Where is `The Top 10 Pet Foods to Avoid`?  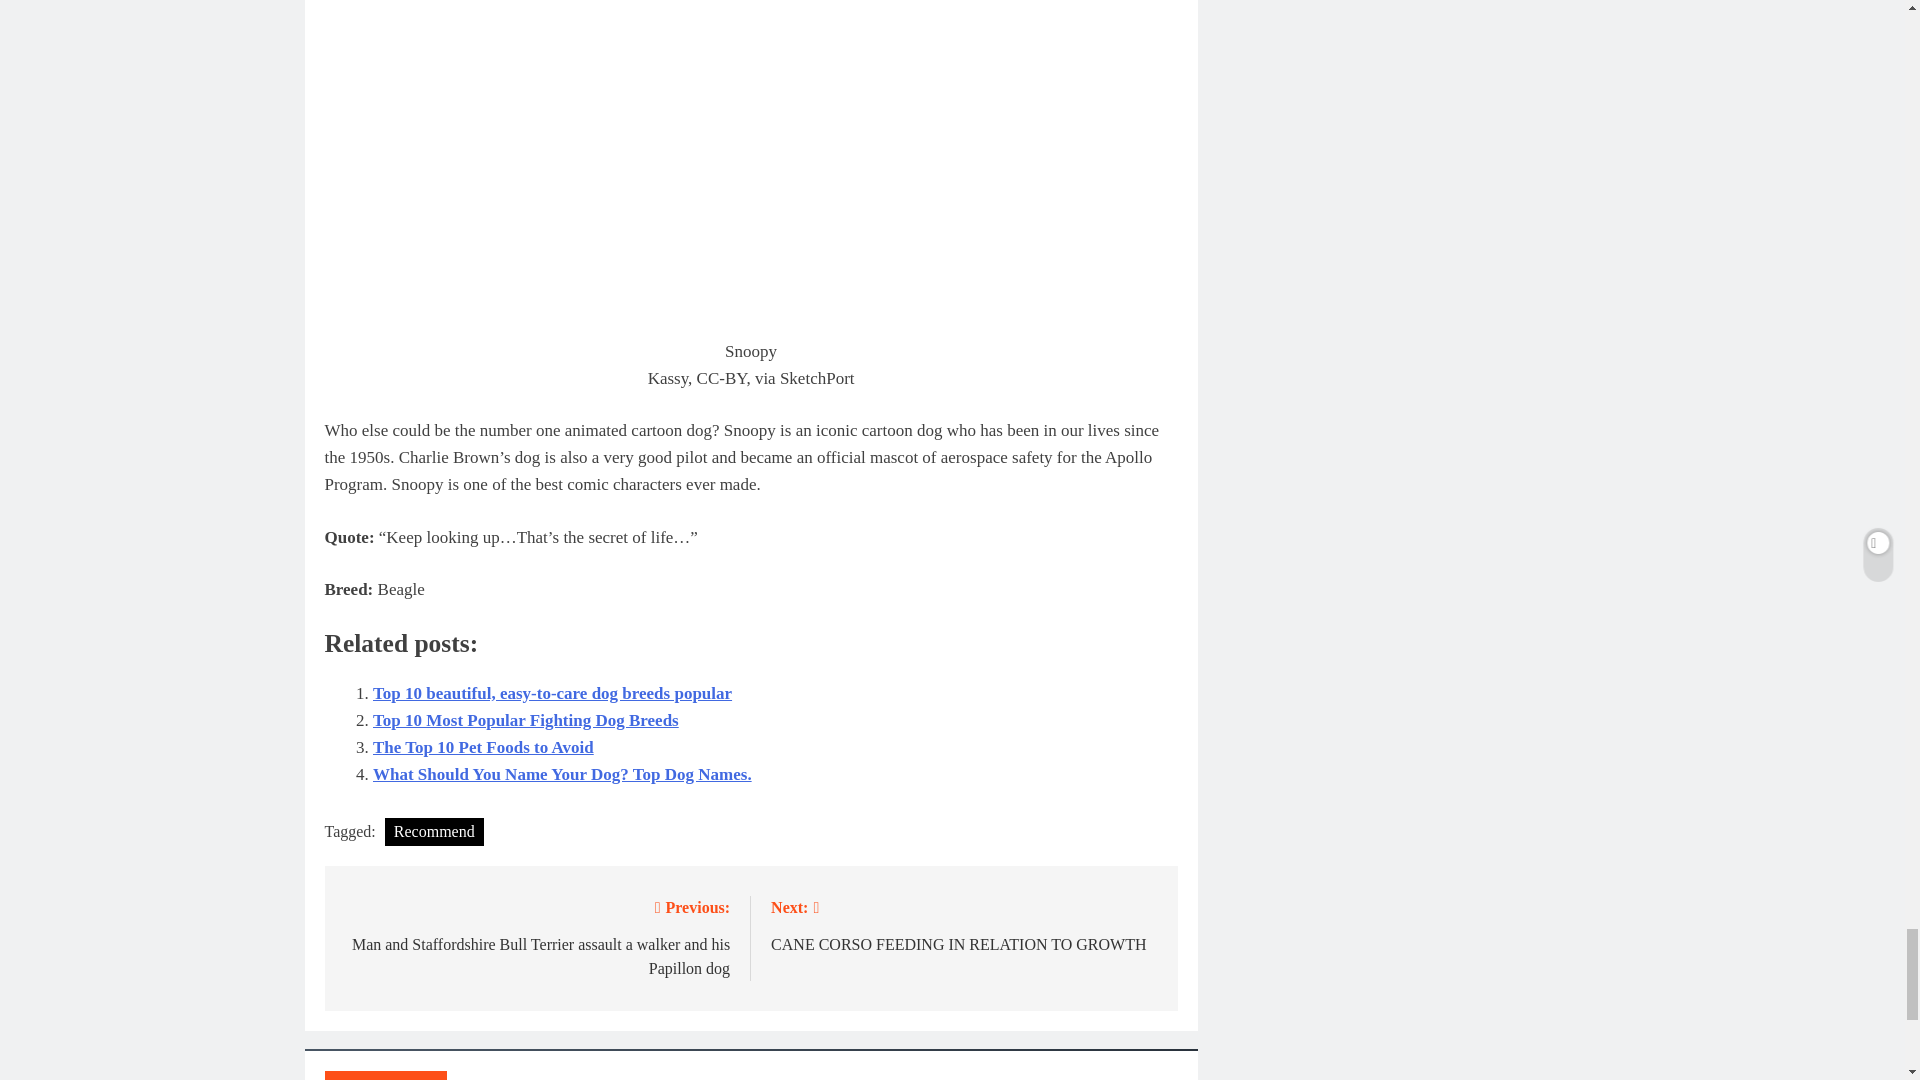 The Top 10 Pet Foods to Avoid is located at coordinates (482, 747).